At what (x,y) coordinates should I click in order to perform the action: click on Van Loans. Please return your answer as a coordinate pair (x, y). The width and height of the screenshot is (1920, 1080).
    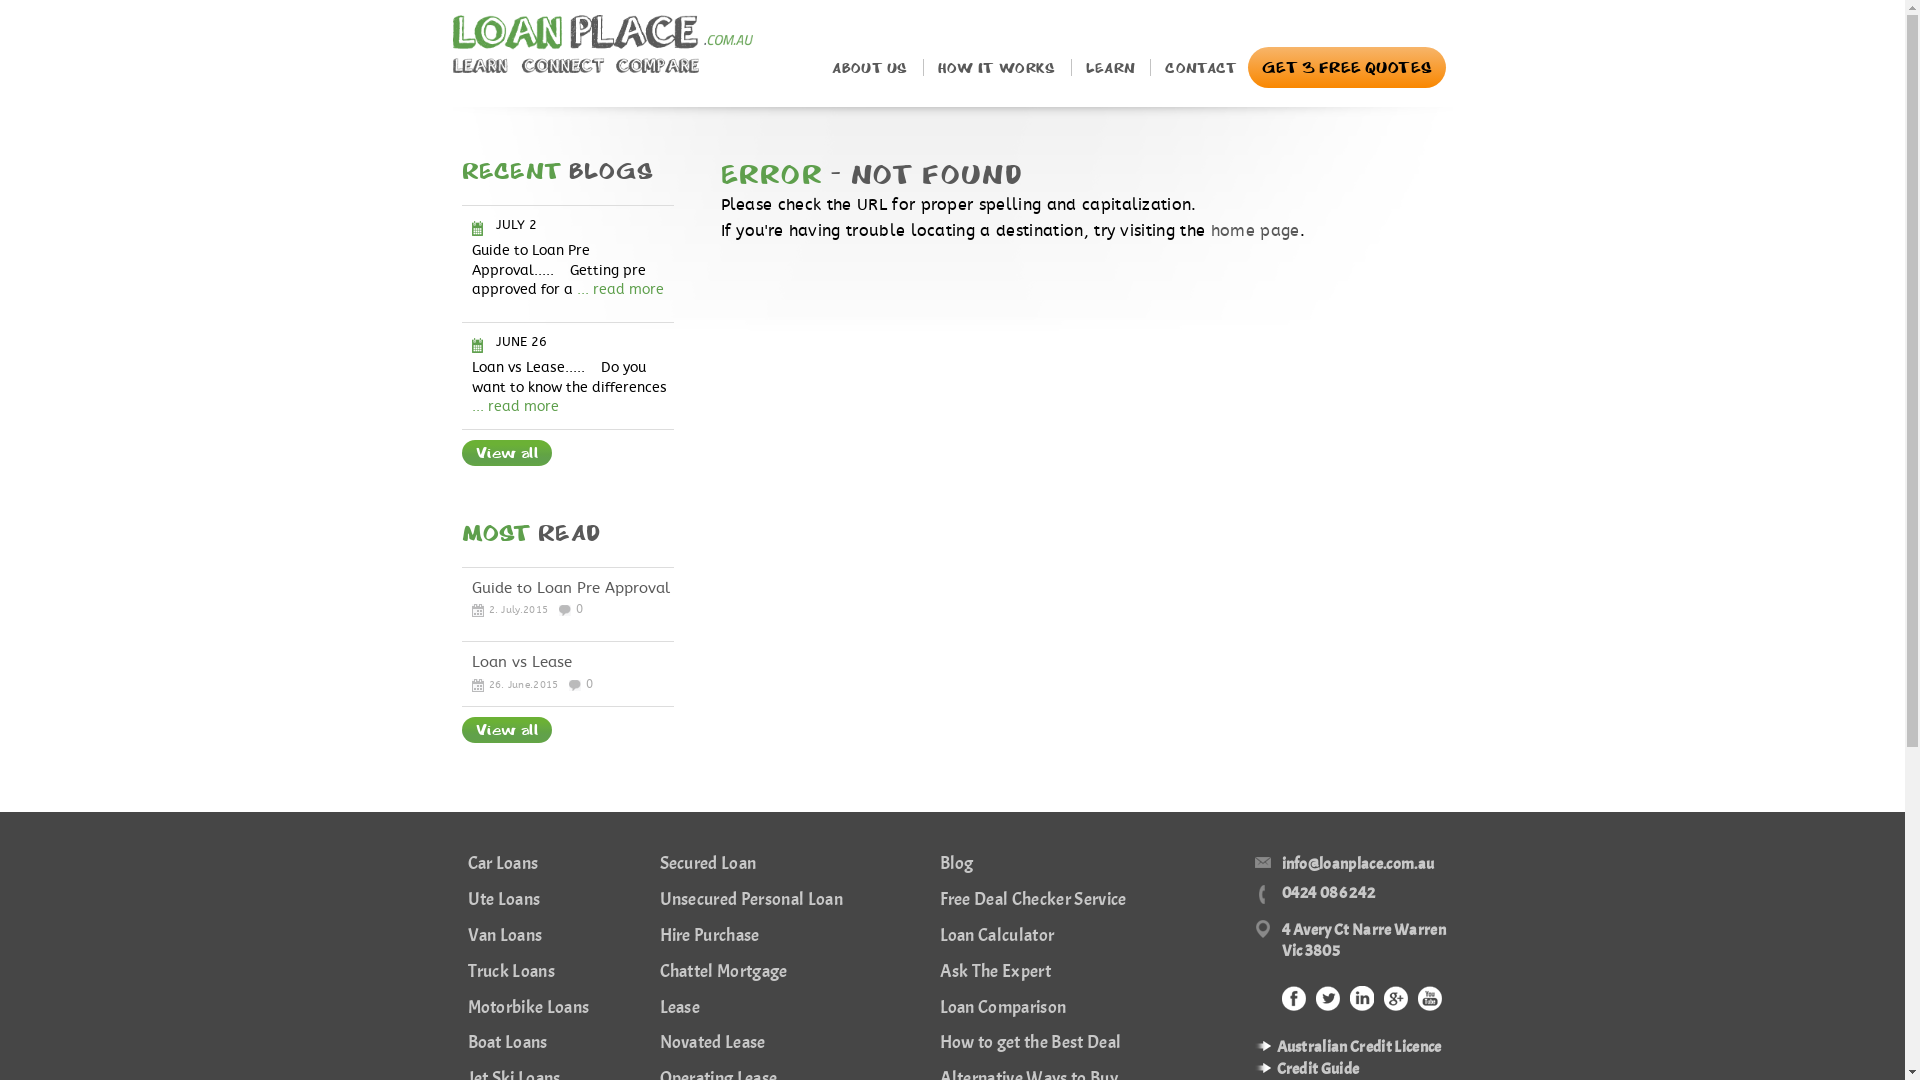
    Looking at the image, I should click on (506, 936).